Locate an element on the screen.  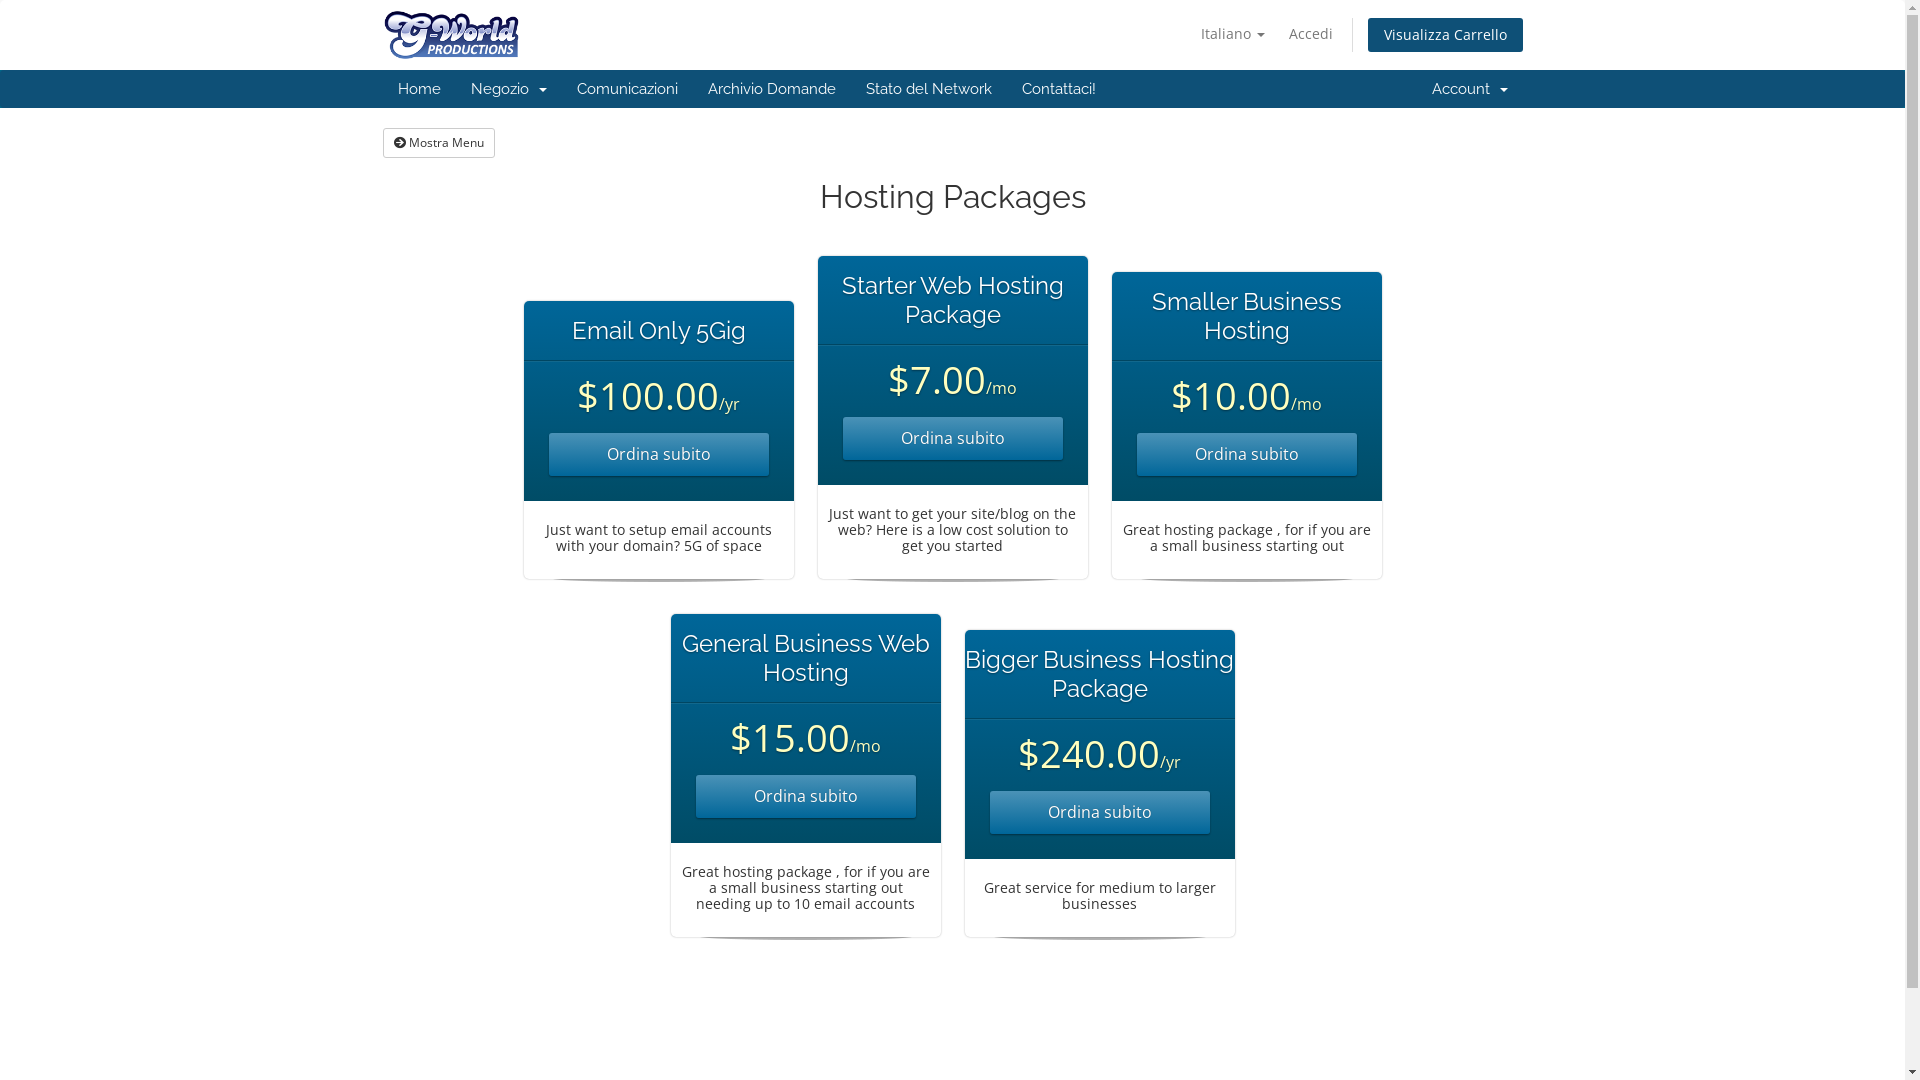
Stato del Network is located at coordinates (928, 89).